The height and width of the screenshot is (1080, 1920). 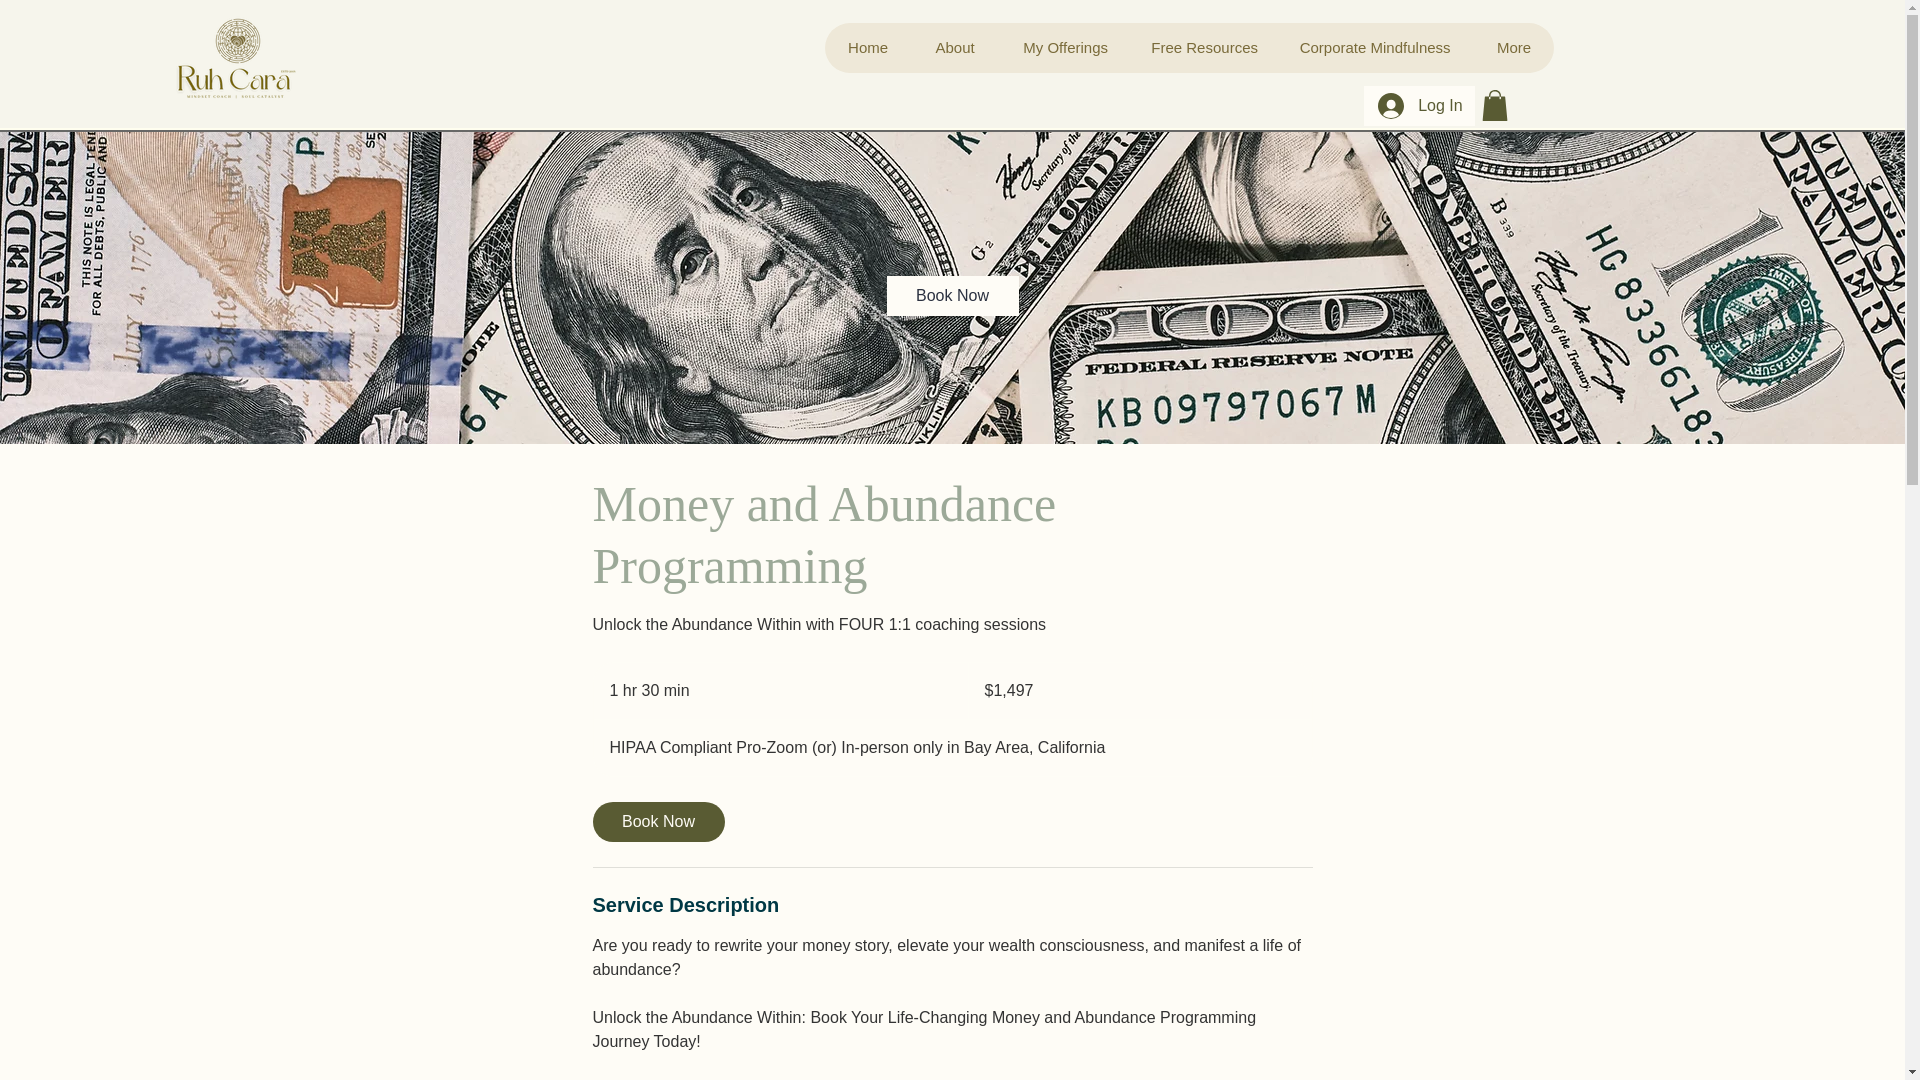 What do you see at coordinates (657, 822) in the screenshot?
I see `Book Now` at bounding box center [657, 822].